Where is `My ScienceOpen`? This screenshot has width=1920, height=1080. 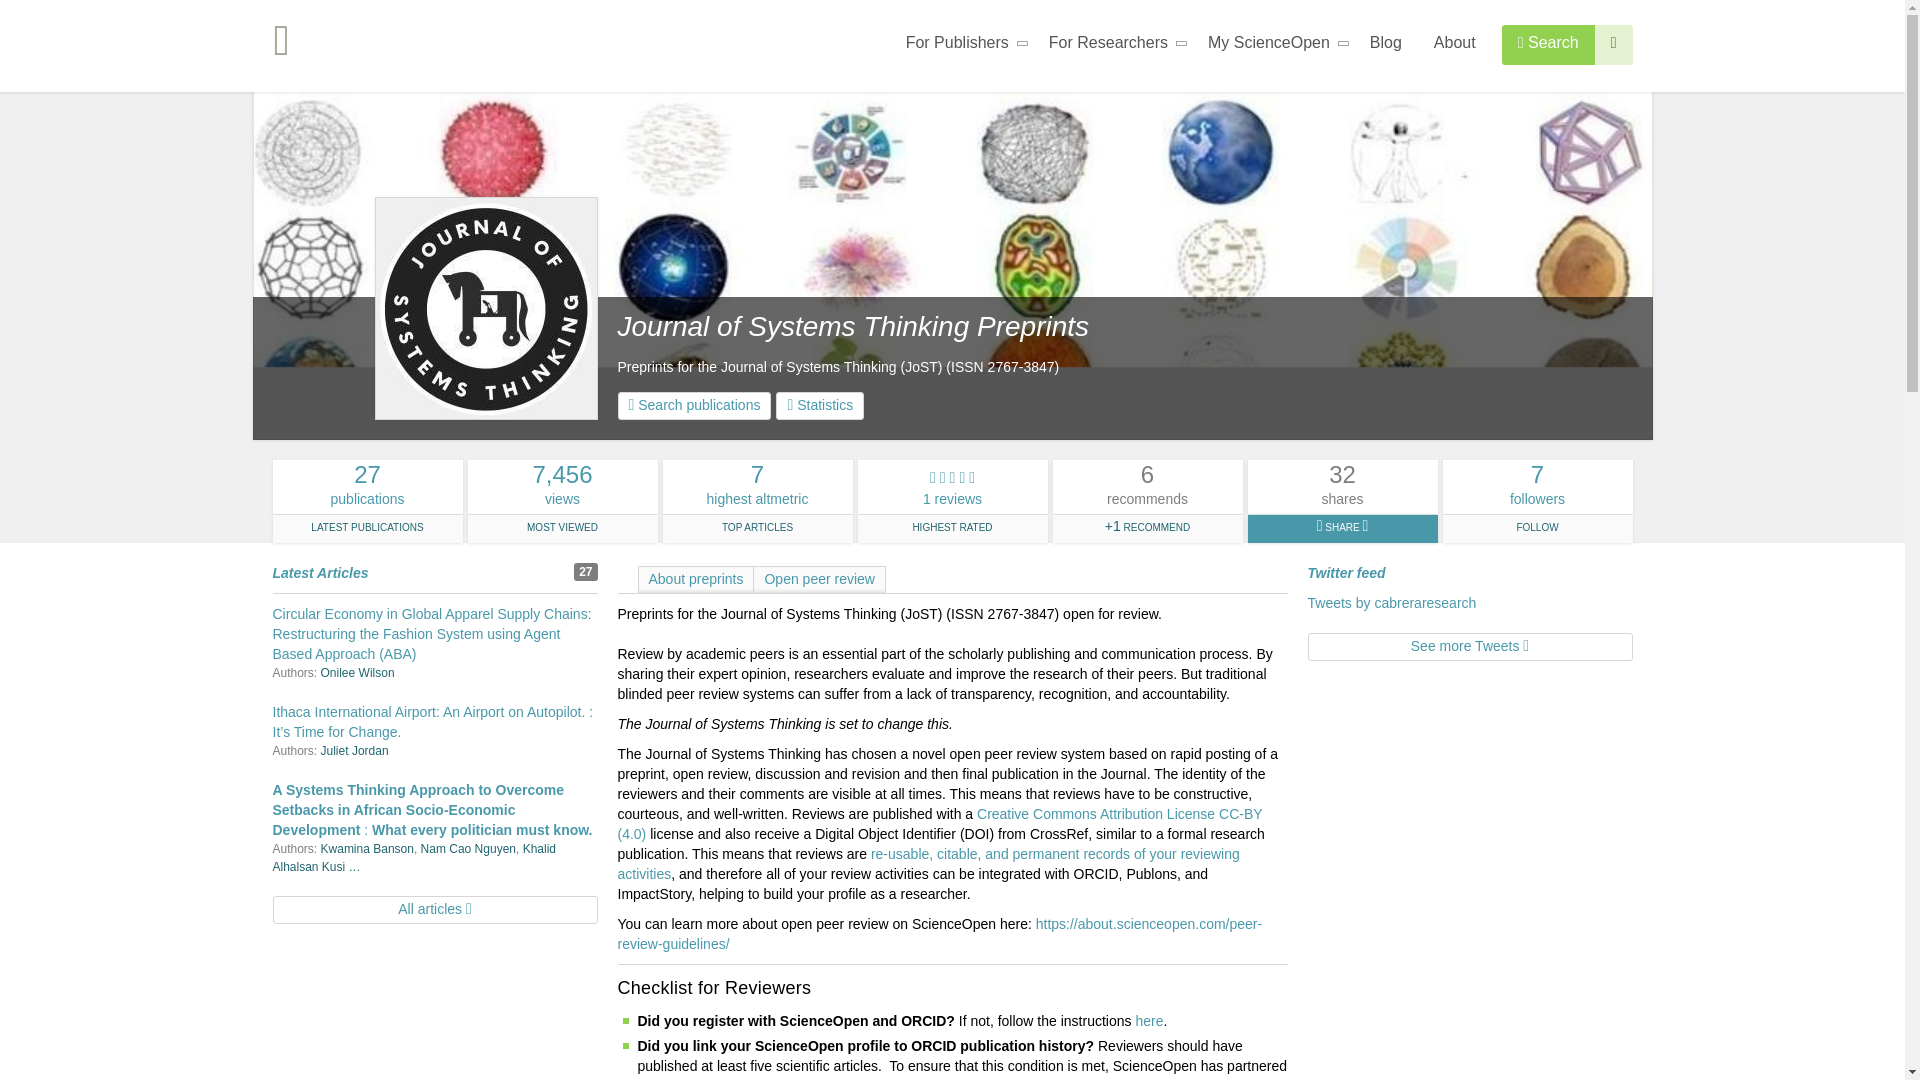
My ScienceOpen is located at coordinates (1272, 46).